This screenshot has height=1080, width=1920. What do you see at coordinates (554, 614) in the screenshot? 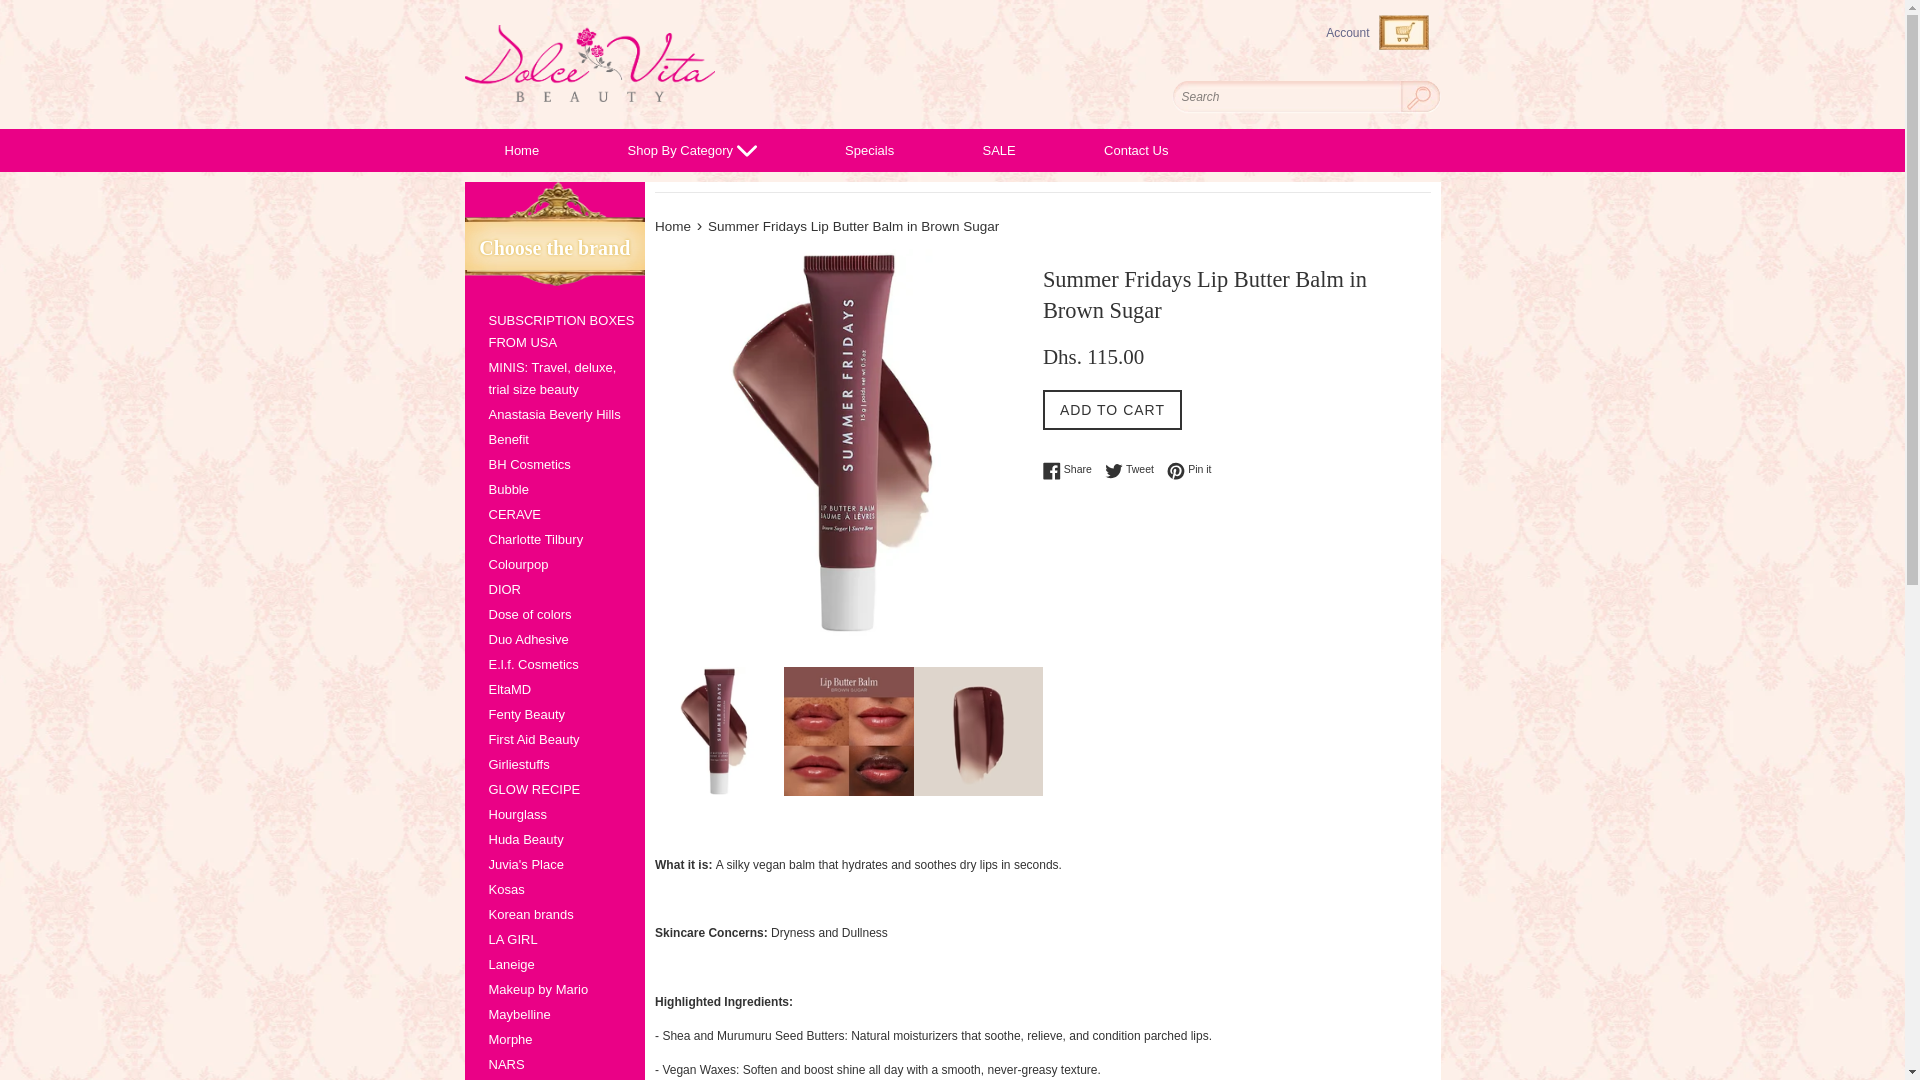
I see `Dose of colors` at bounding box center [554, 614].